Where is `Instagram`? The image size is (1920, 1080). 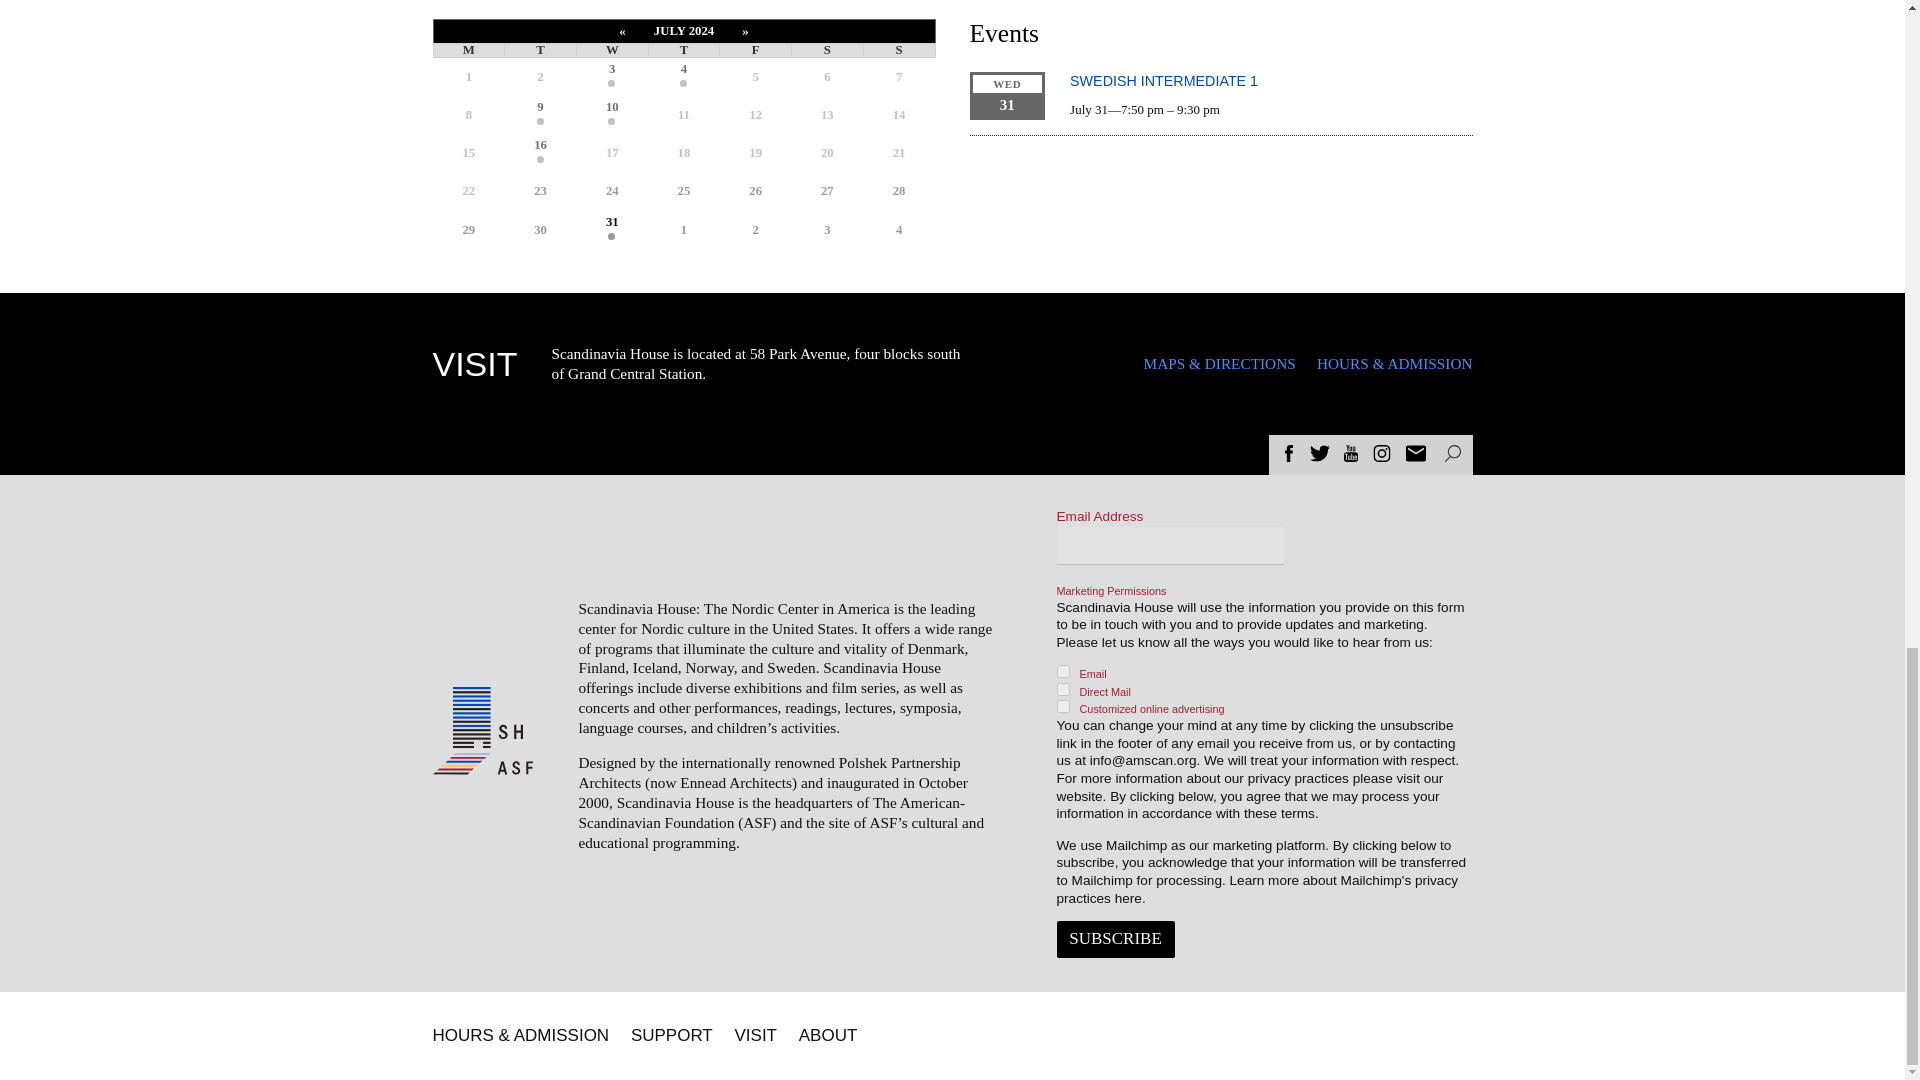 Instagram is located at coordinates (1382, 453).